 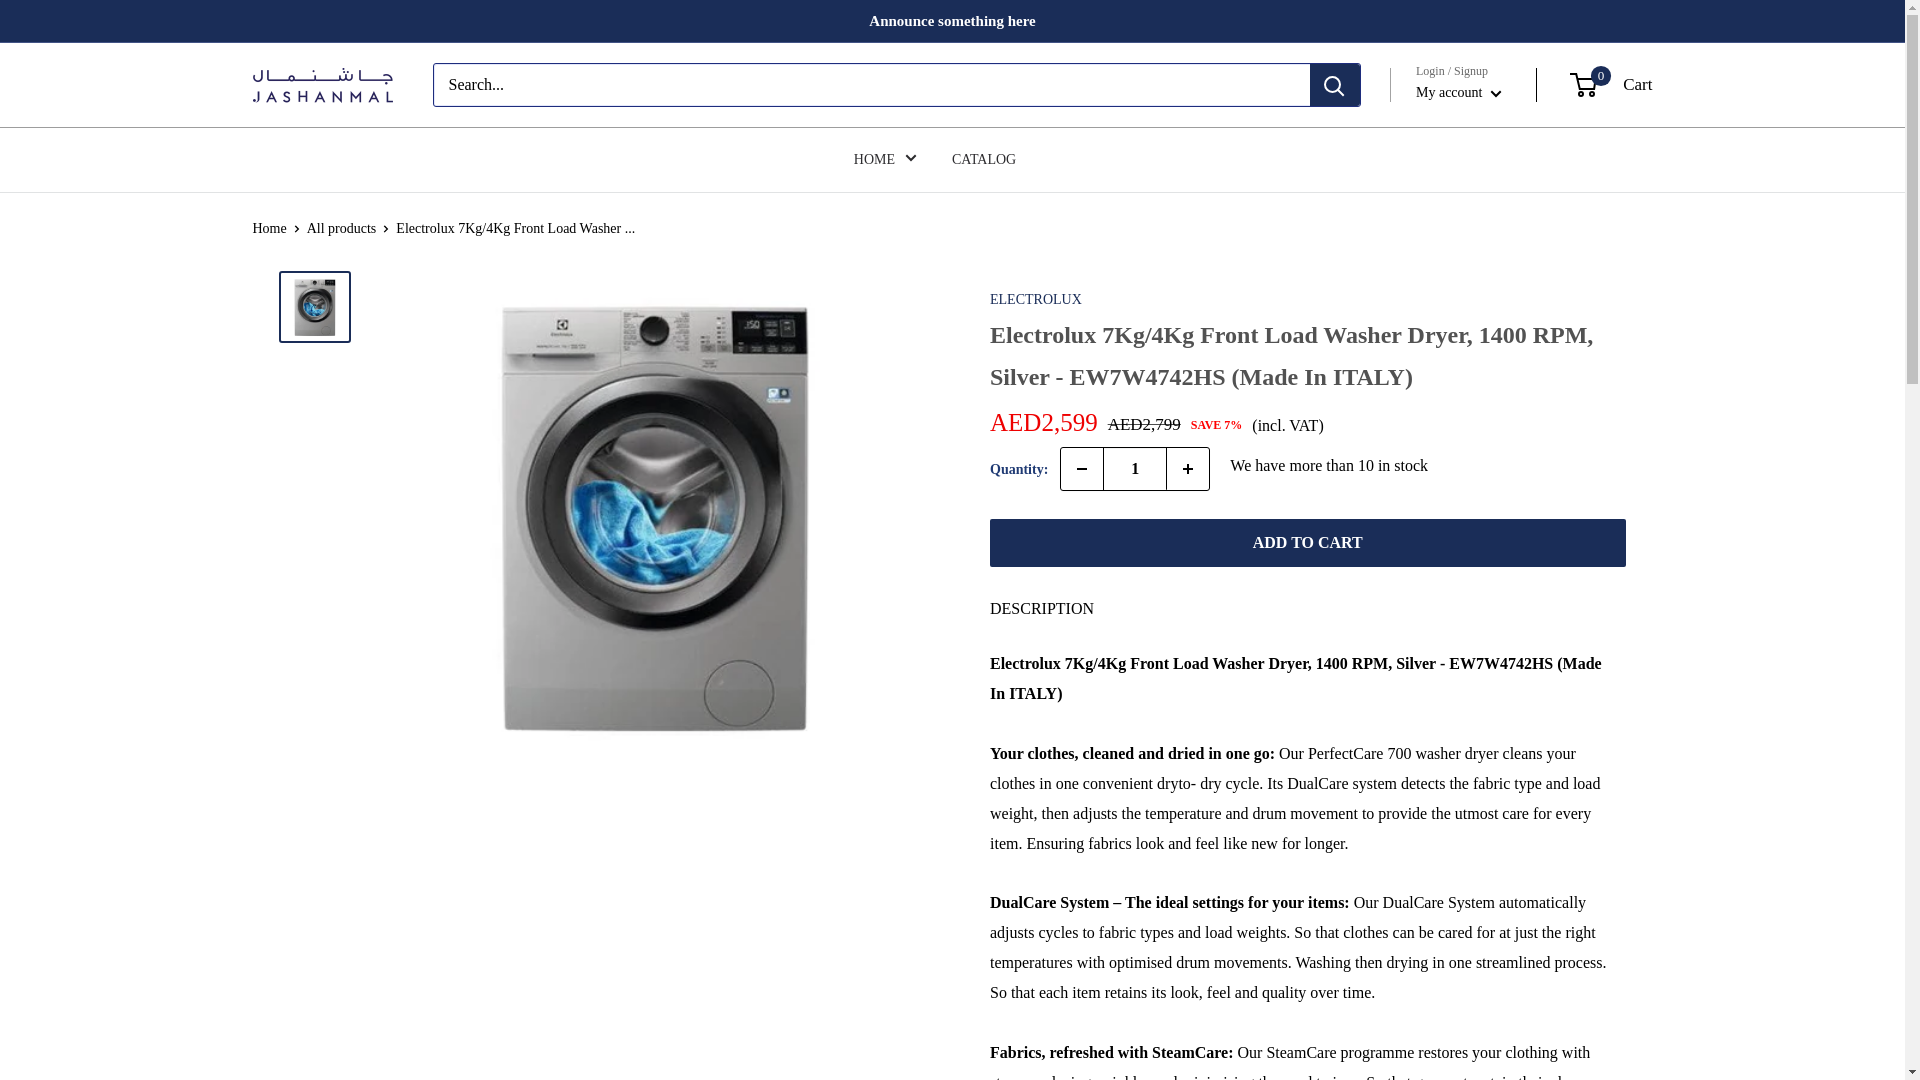 I want to click on JNC Staging Website, so click(x=321, y=85).